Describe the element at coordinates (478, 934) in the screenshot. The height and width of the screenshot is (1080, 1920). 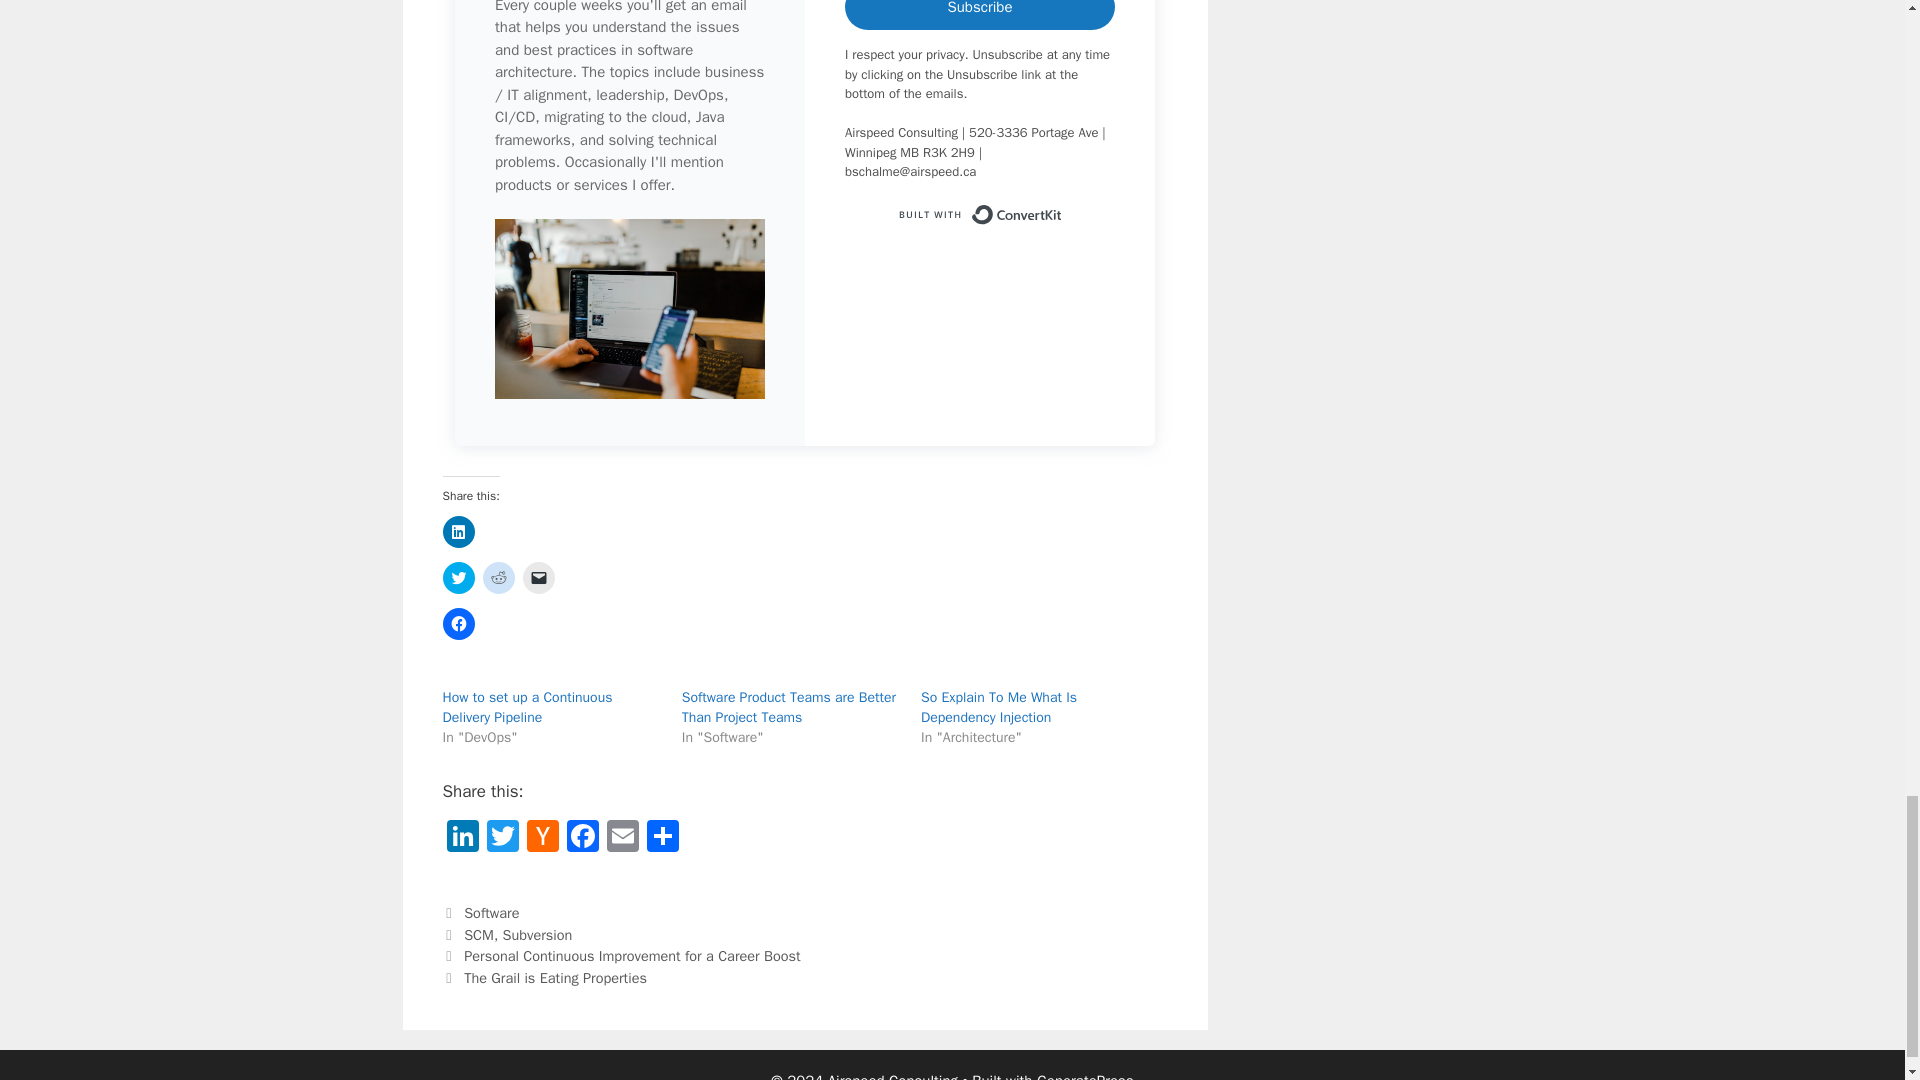
I see `SCM` at that location.